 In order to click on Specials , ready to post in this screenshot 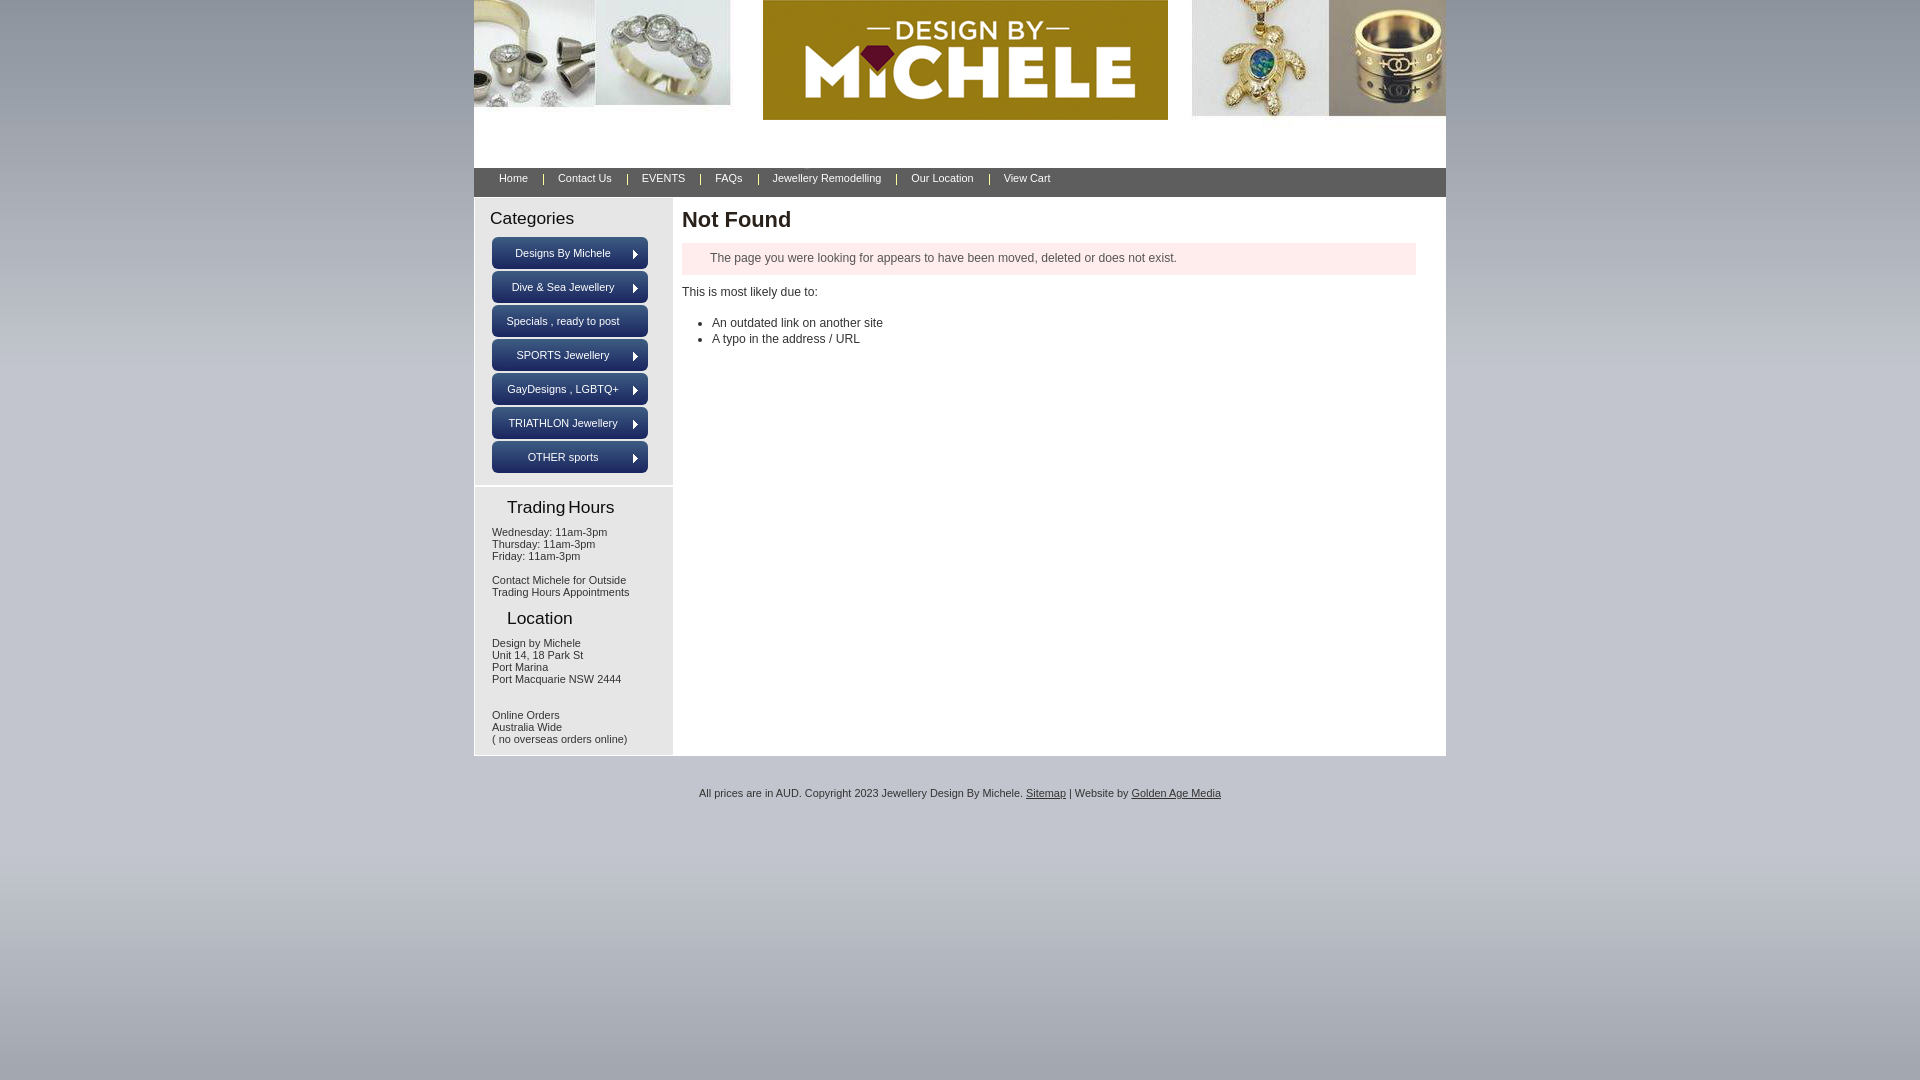, I will do `click(570, 321)`.